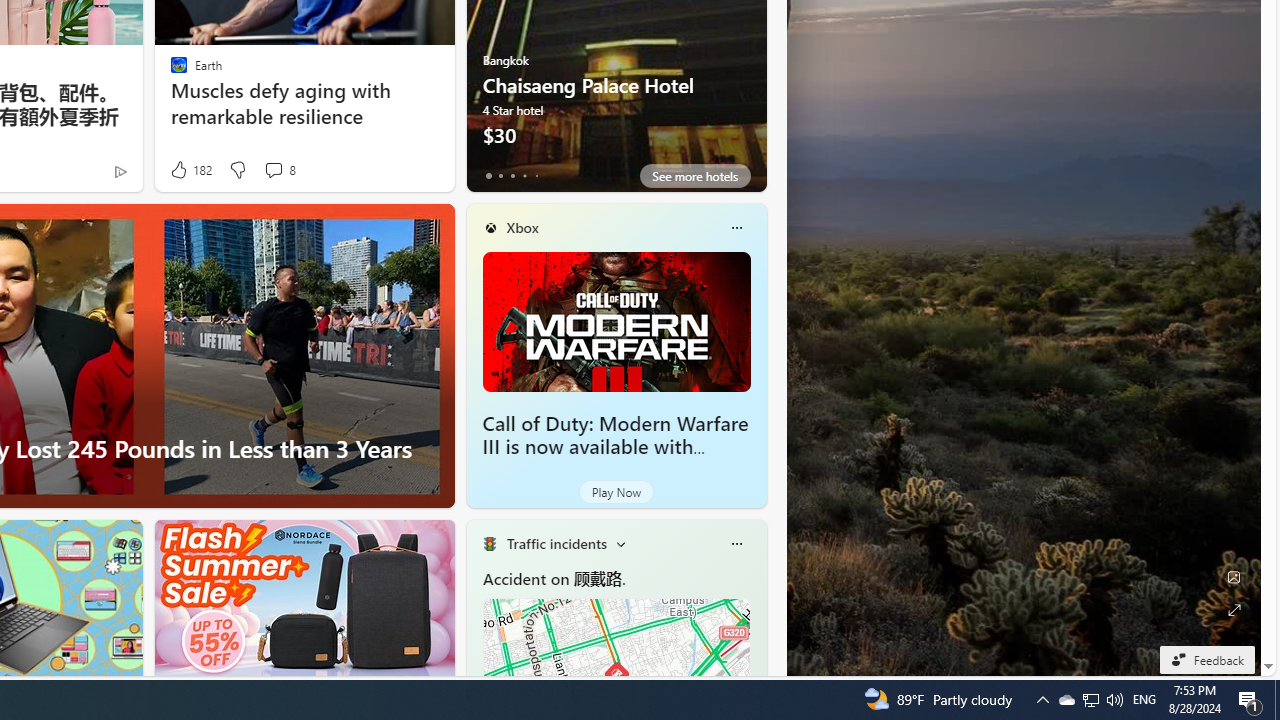 Image resolution: width=1280 pixels, height=720 pixels. Describe the element at coordinates (489, 544) in the screenshot. I see `Traffic Title Traffic Light` at that location.